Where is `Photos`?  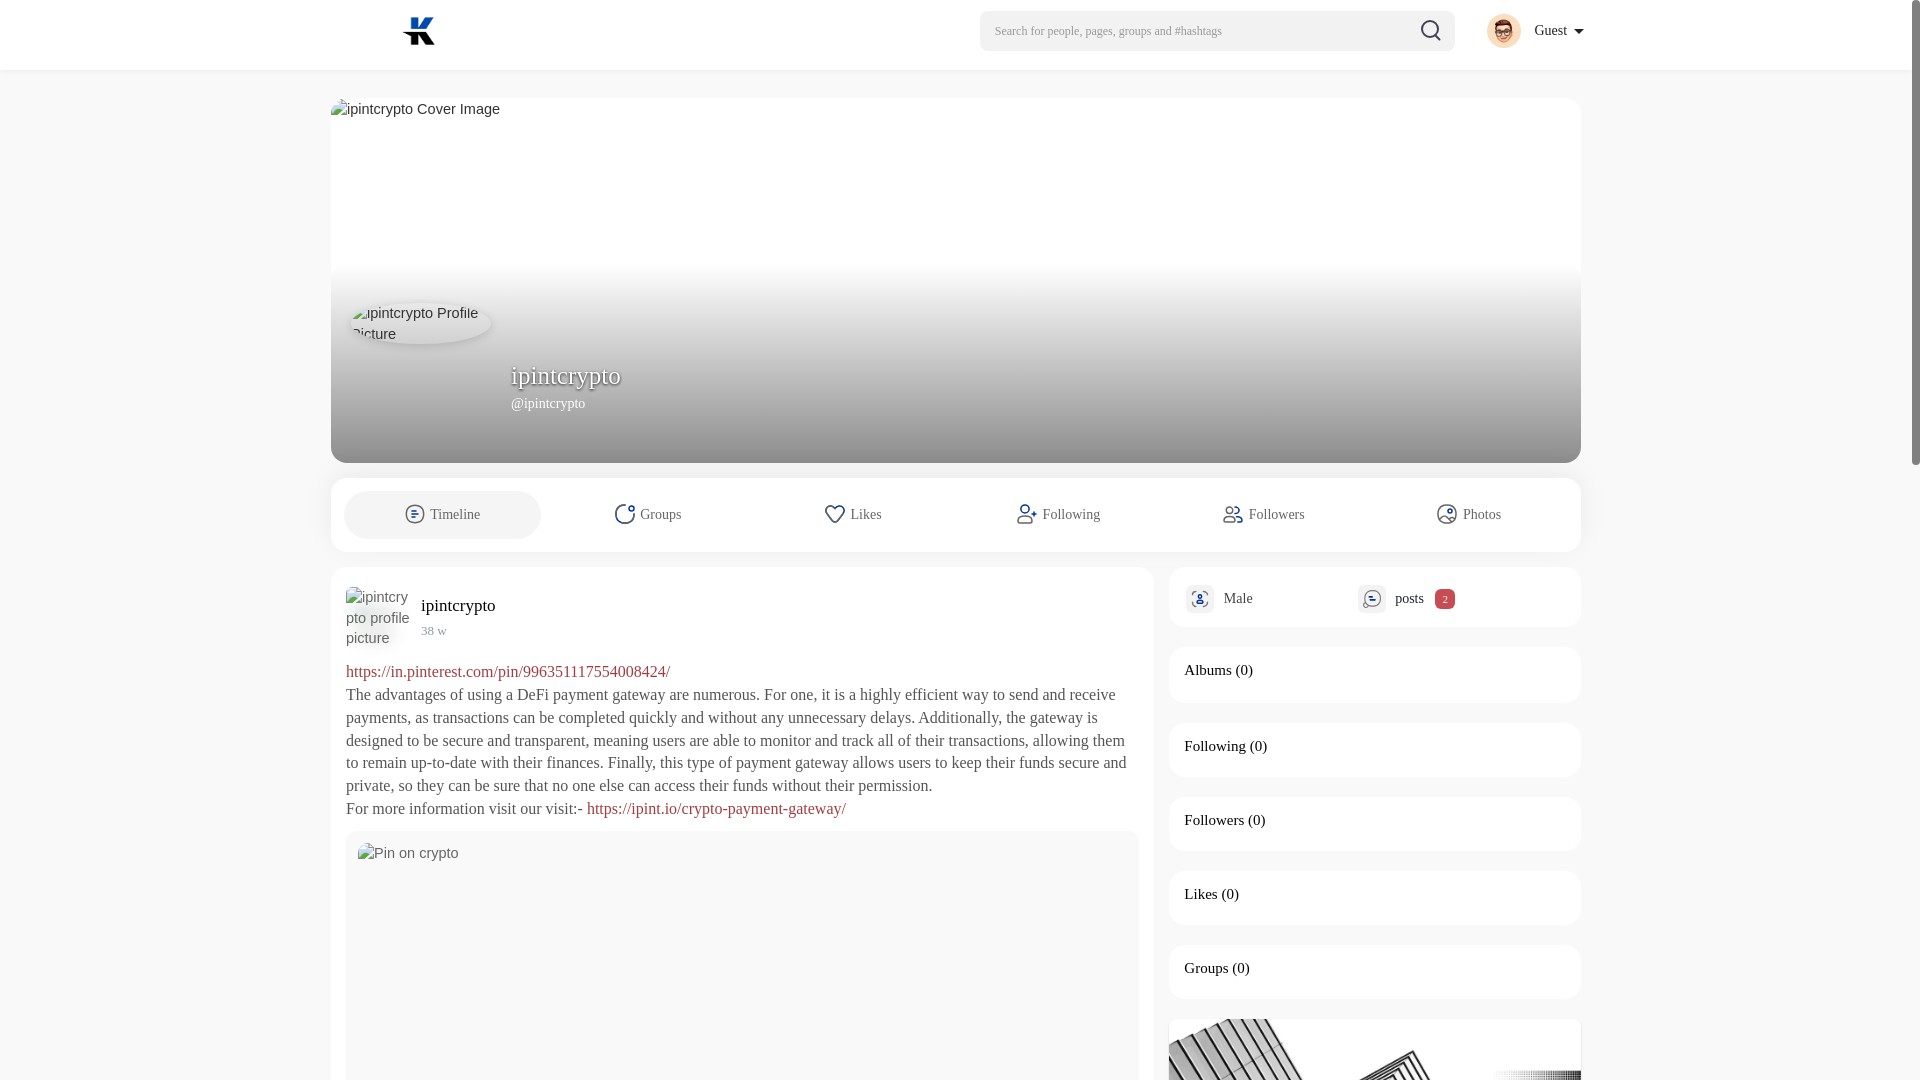
Photos is located at coordinates (1469, 514).